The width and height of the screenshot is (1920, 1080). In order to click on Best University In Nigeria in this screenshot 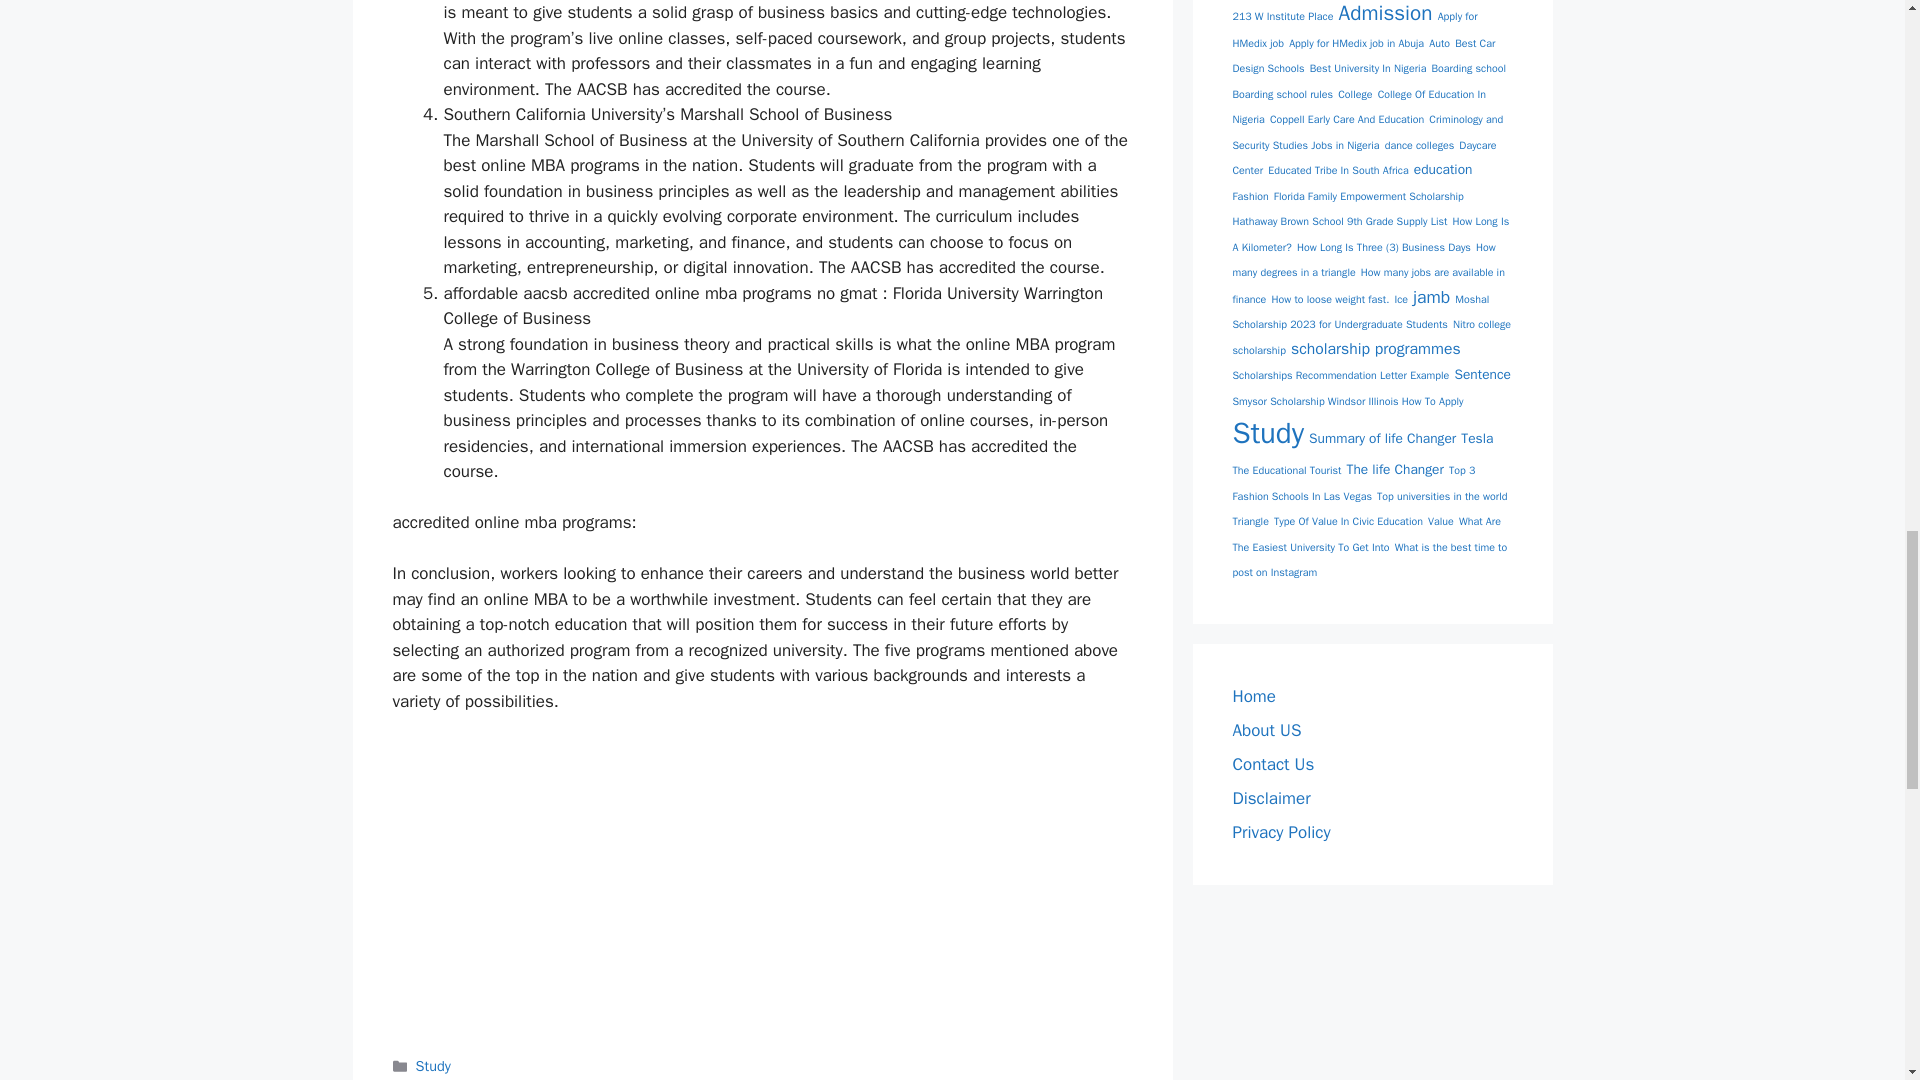, I will do `click(1368, 68)`.